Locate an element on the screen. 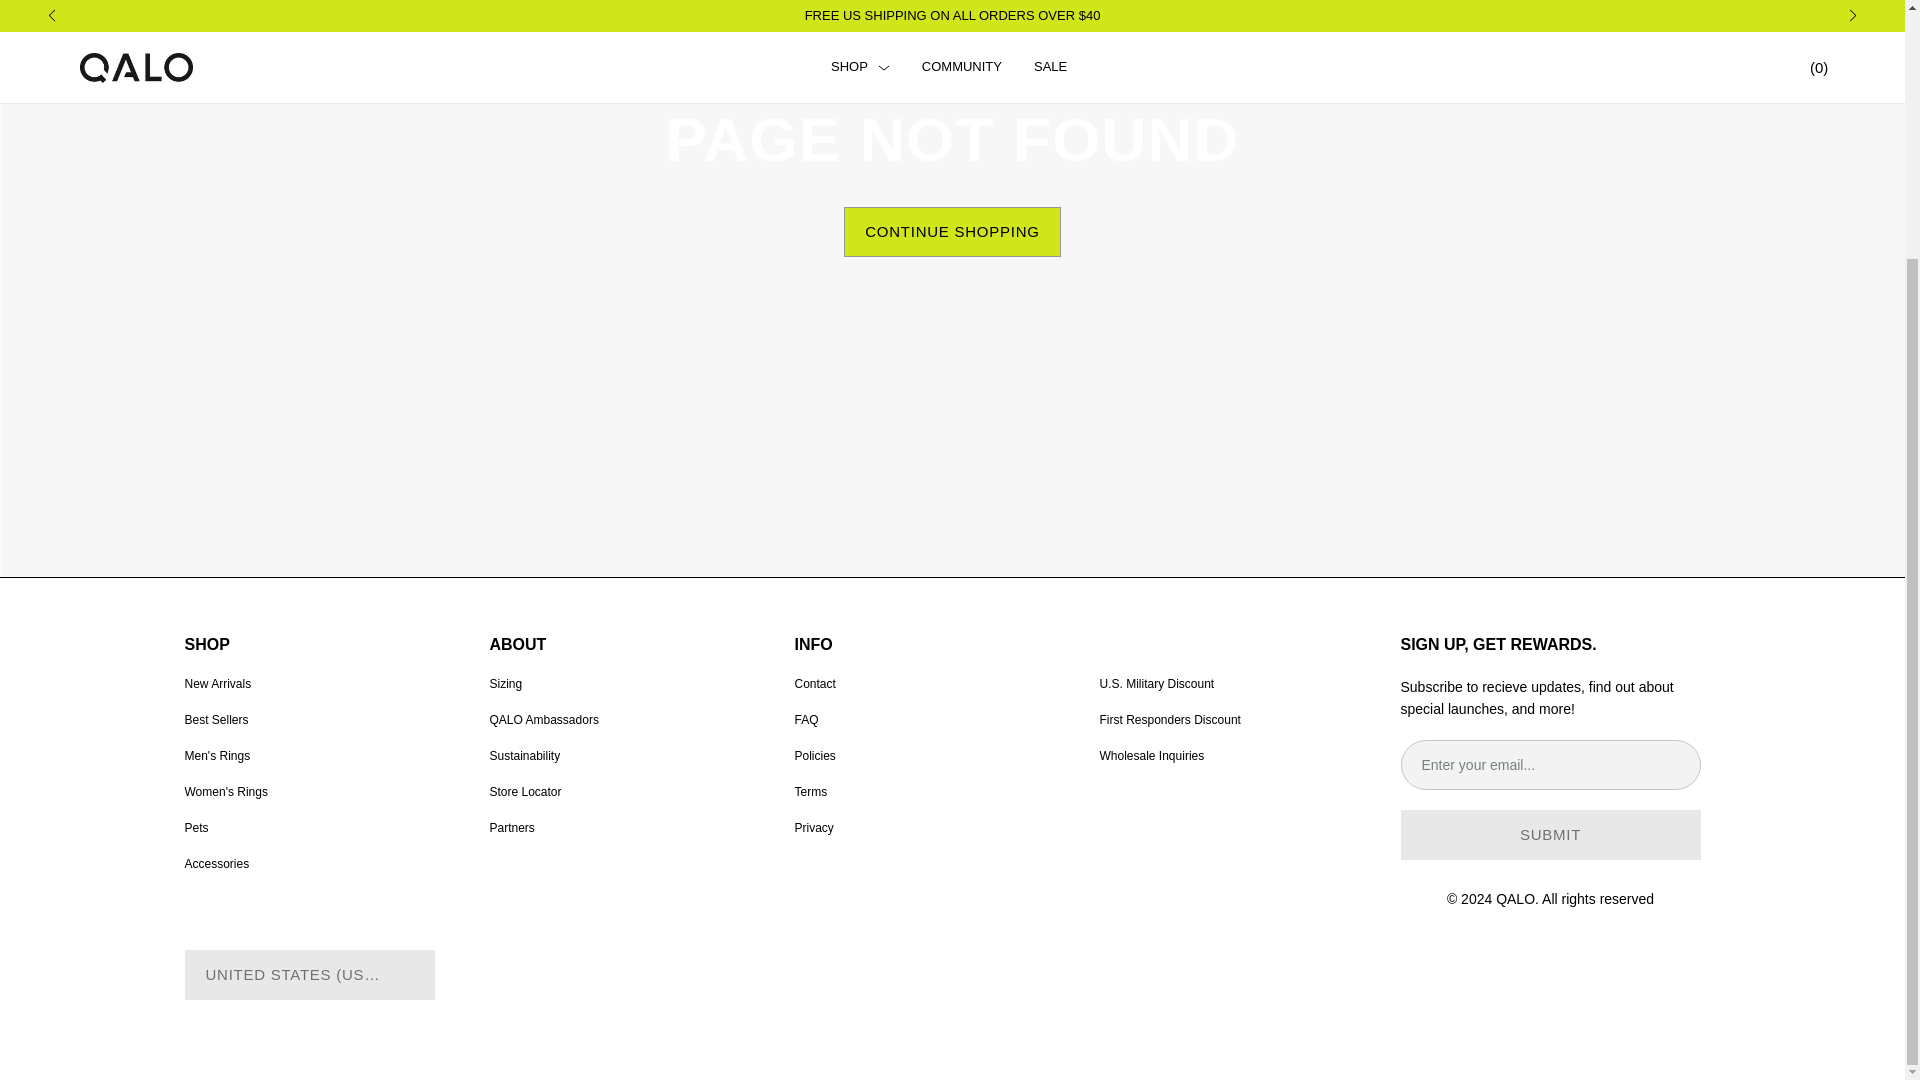  CONTINUE SHOPPING is located at coordinates (952, 232).